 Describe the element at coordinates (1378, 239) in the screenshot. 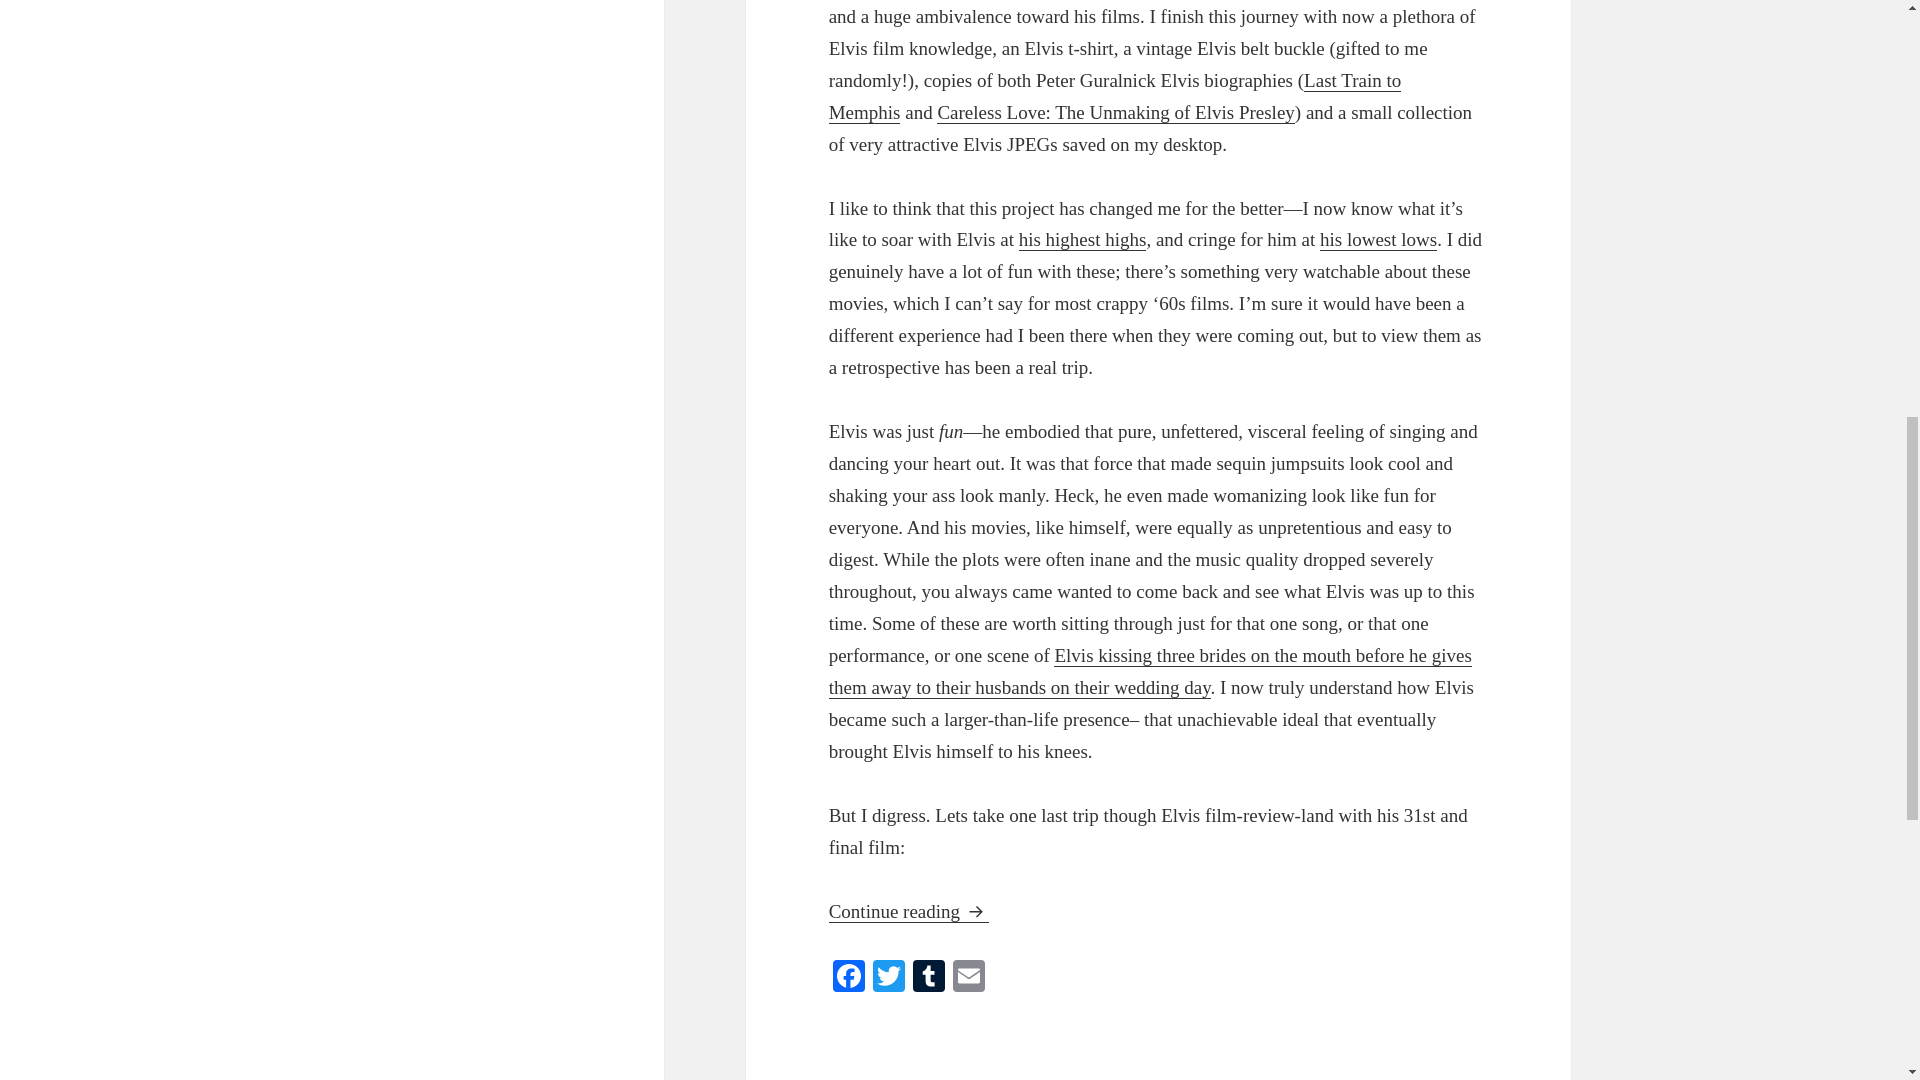

I see `his lowest lows` at that location.